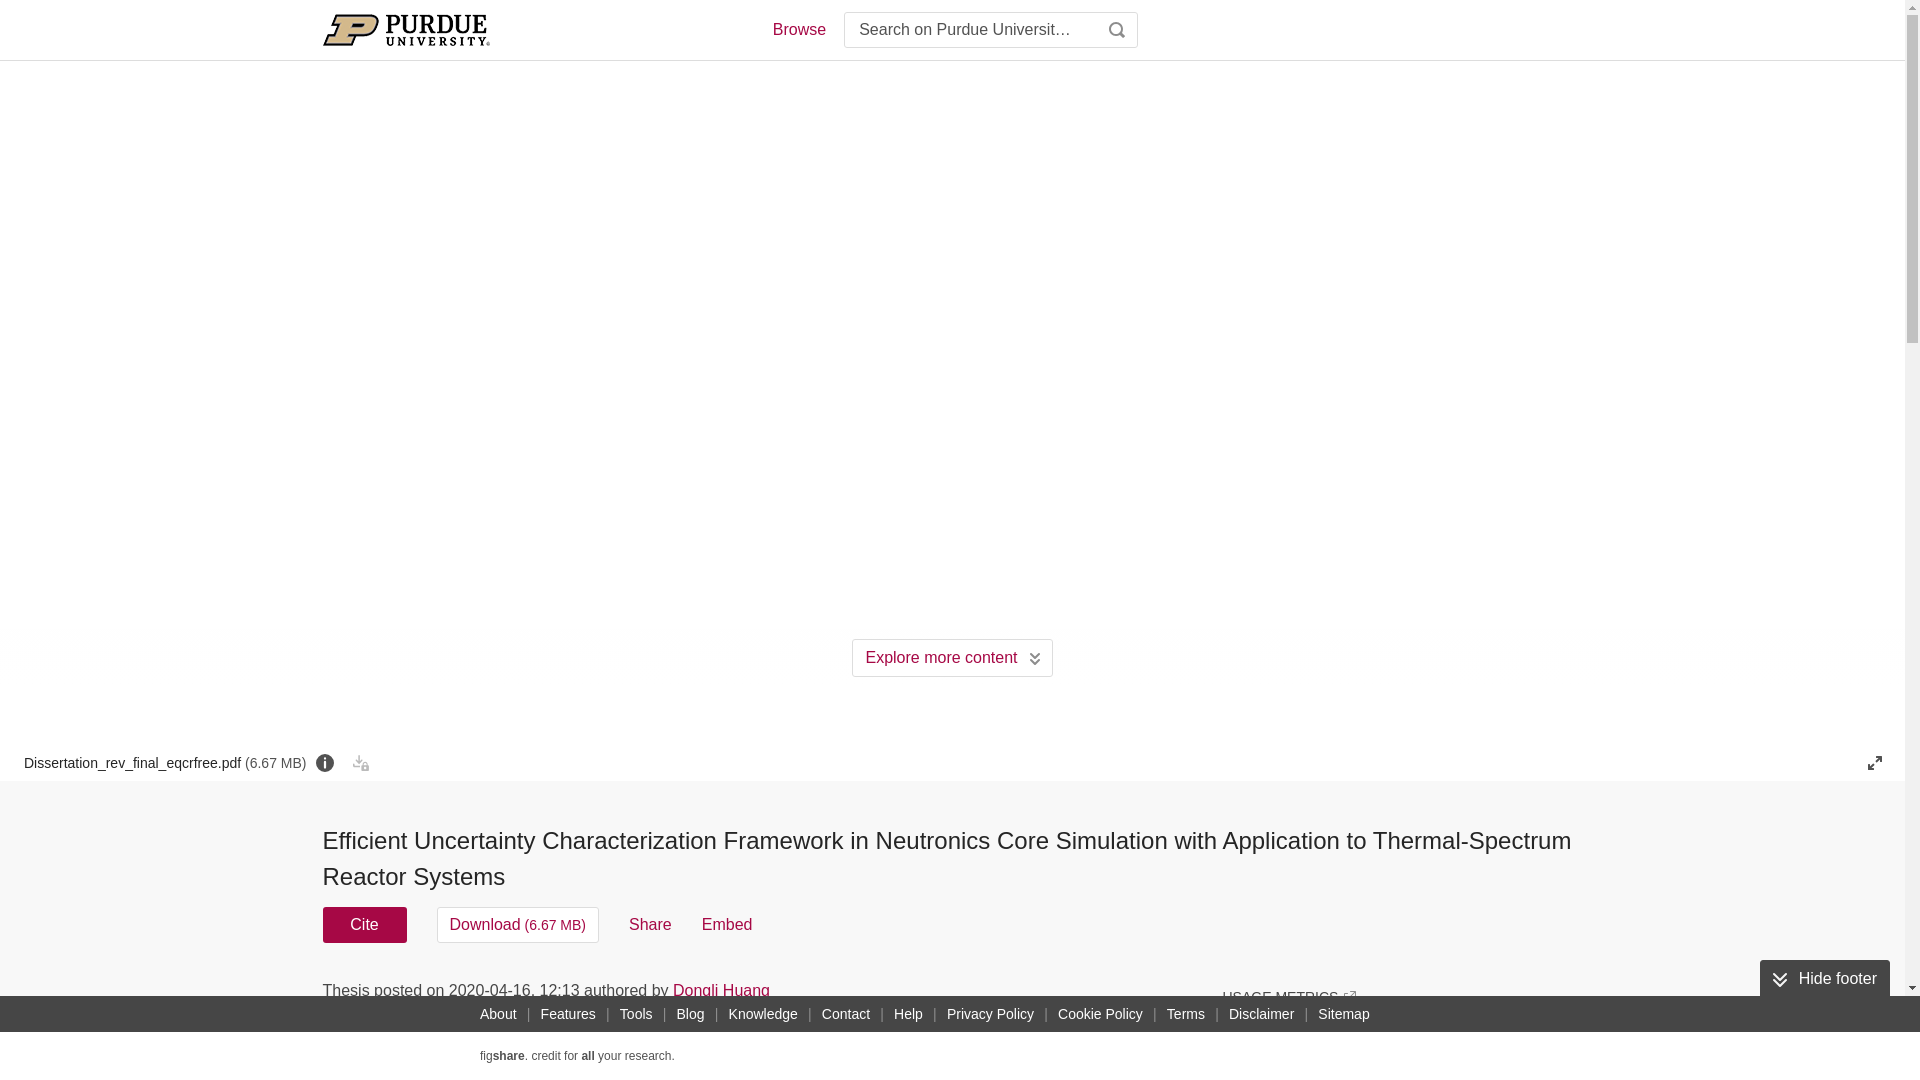 The width and height of the screenshot is (1920, 1080). Describe the element at coordinates (568, 1014) in the screenshot. I see `Features` at that location.